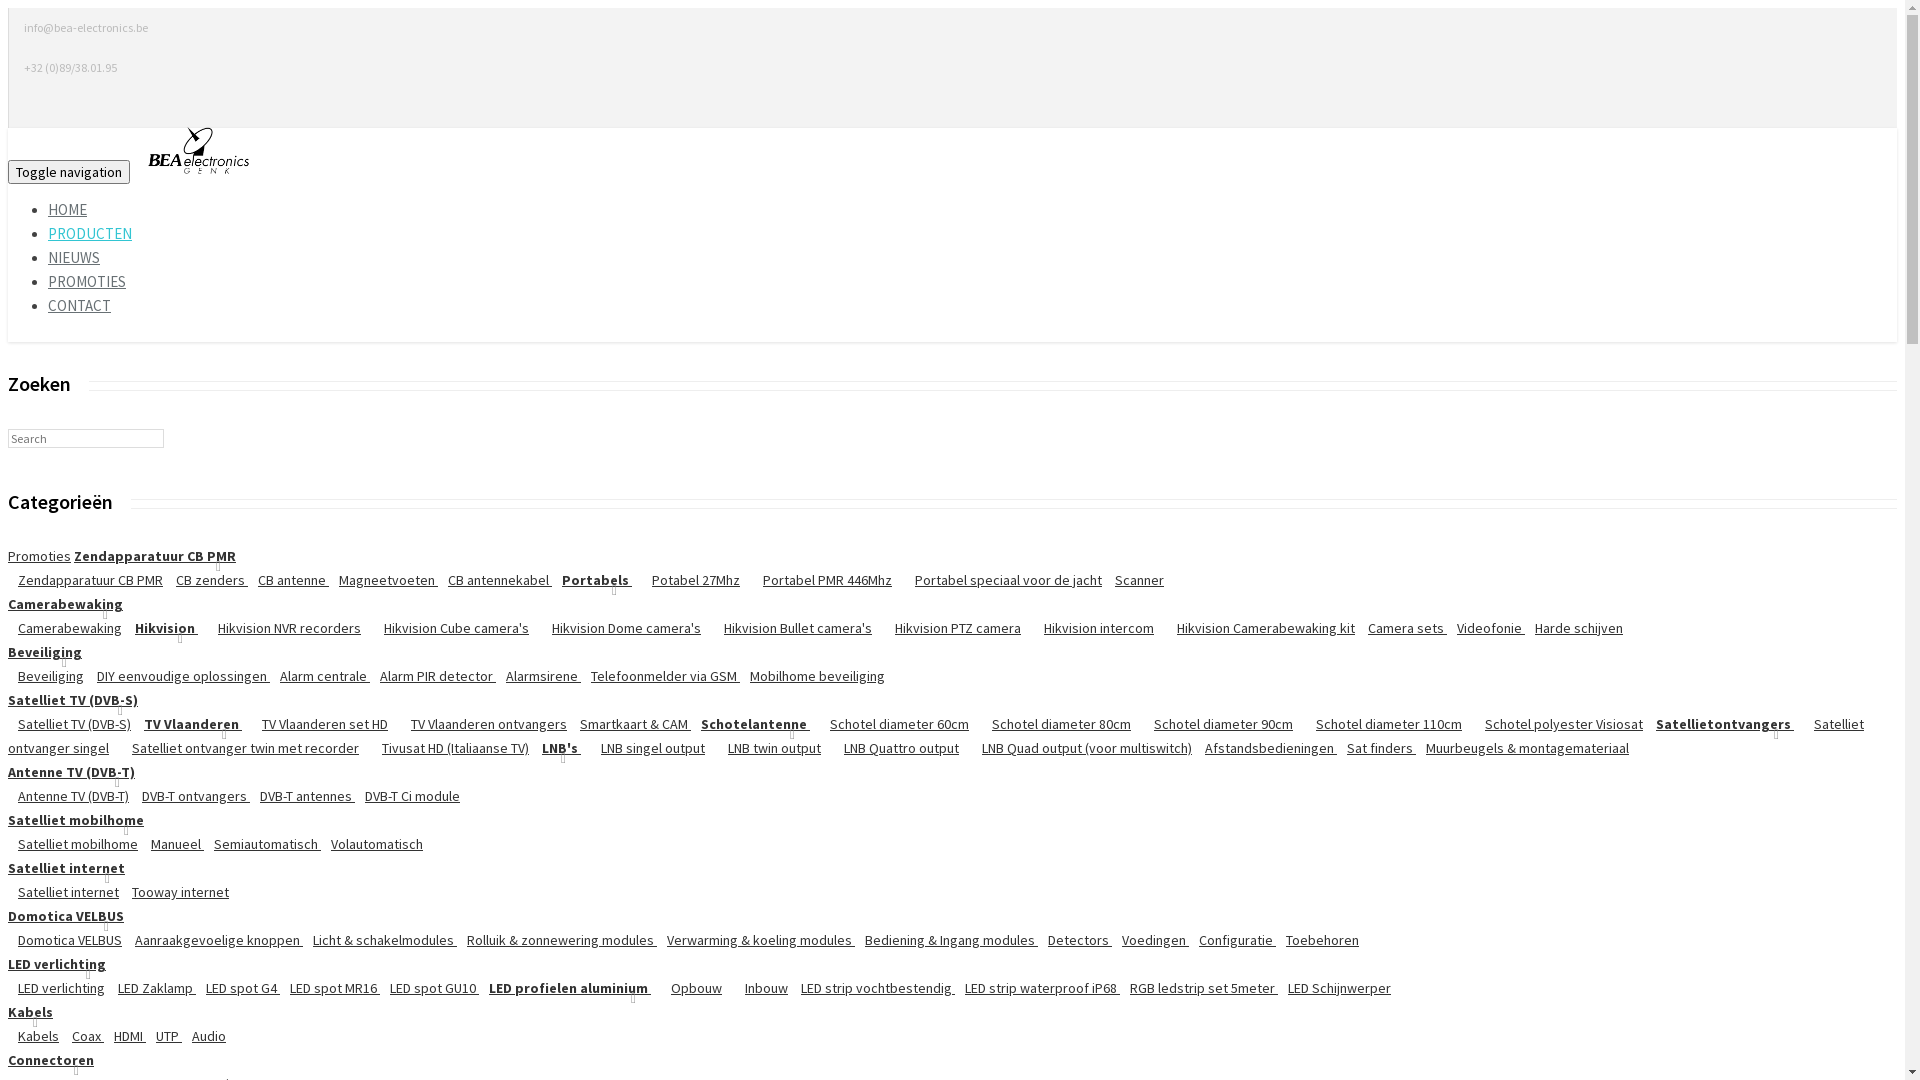 This screenshot has height=1080, width=1920. What do you see at coordinates (812, 676) in the screenshot?
I see `Mobilhome beveiliging` at bounding box center [812, 676].